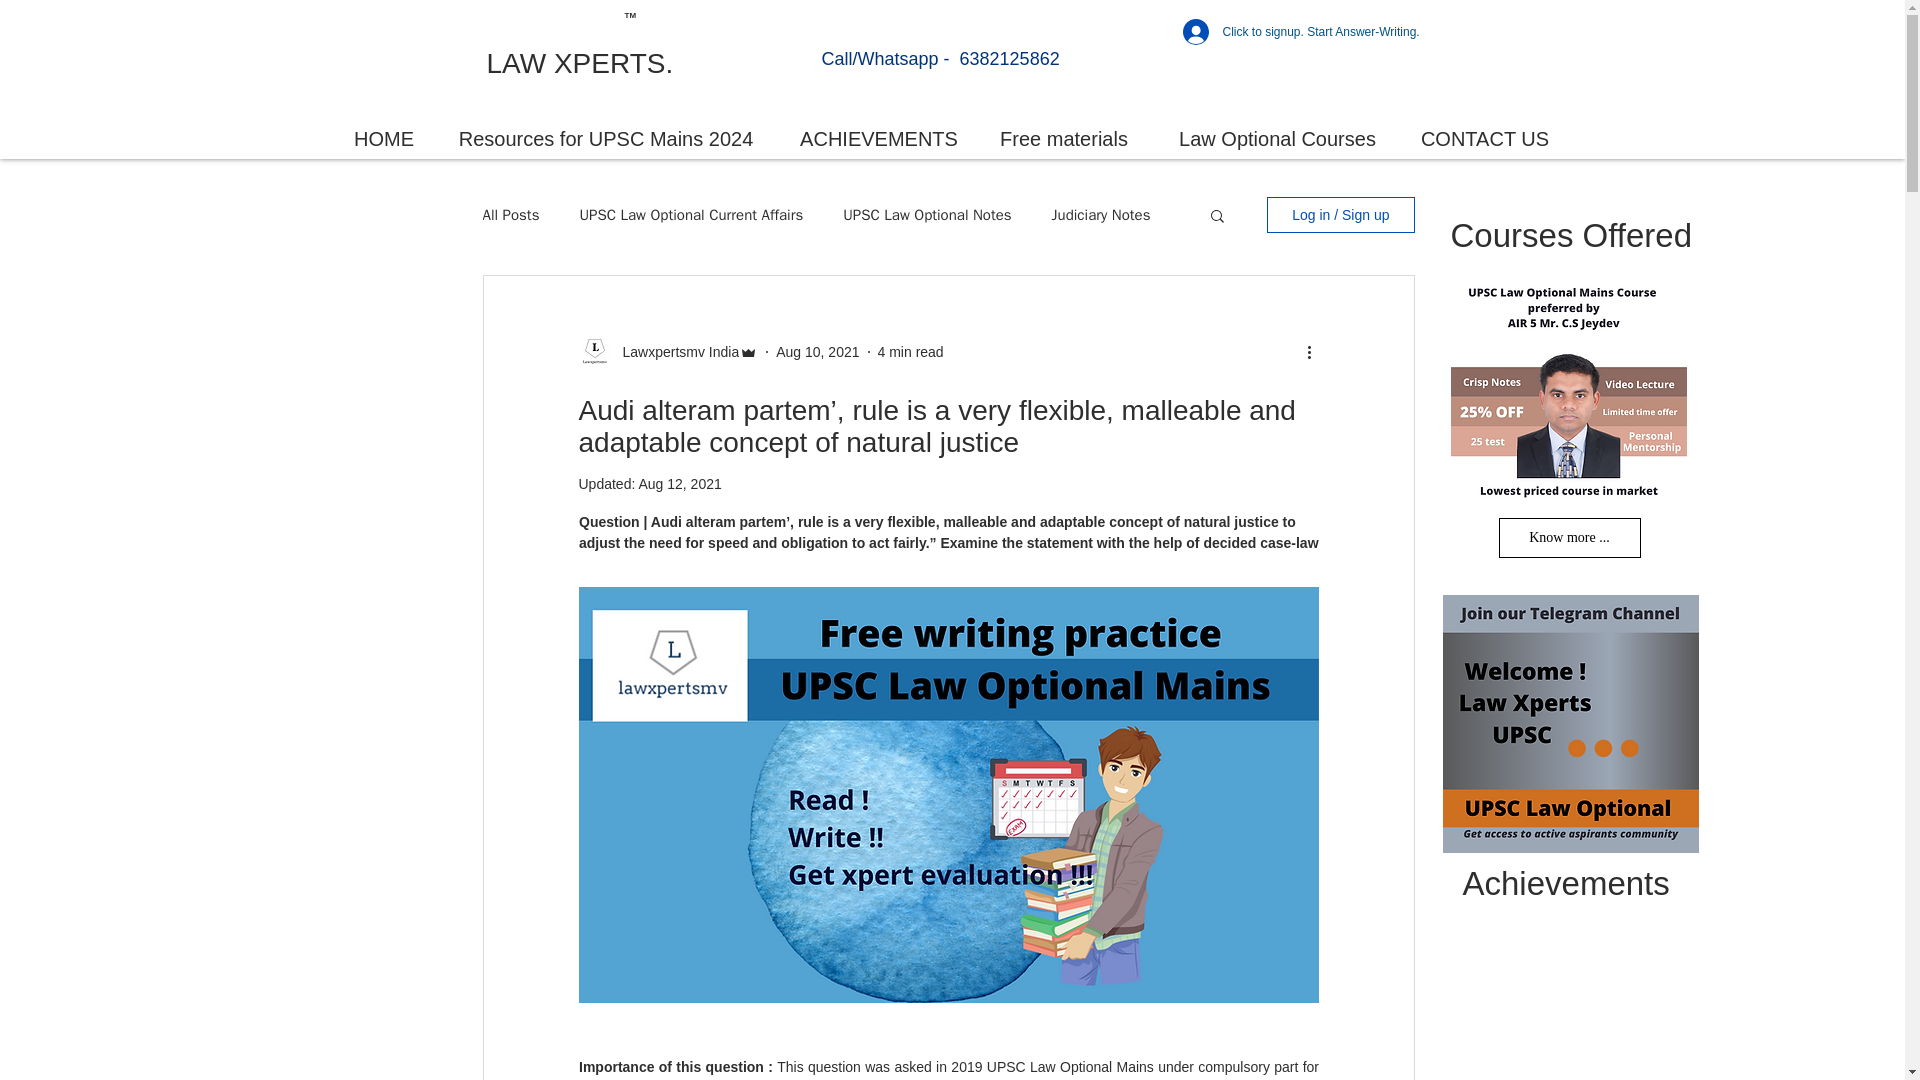 This screenshot has height=1080, width=1920. What do you see at coordinates (1278, 138) in the screenshot?
I see `Law Optional Courses` at bounding box center [1278, 138].